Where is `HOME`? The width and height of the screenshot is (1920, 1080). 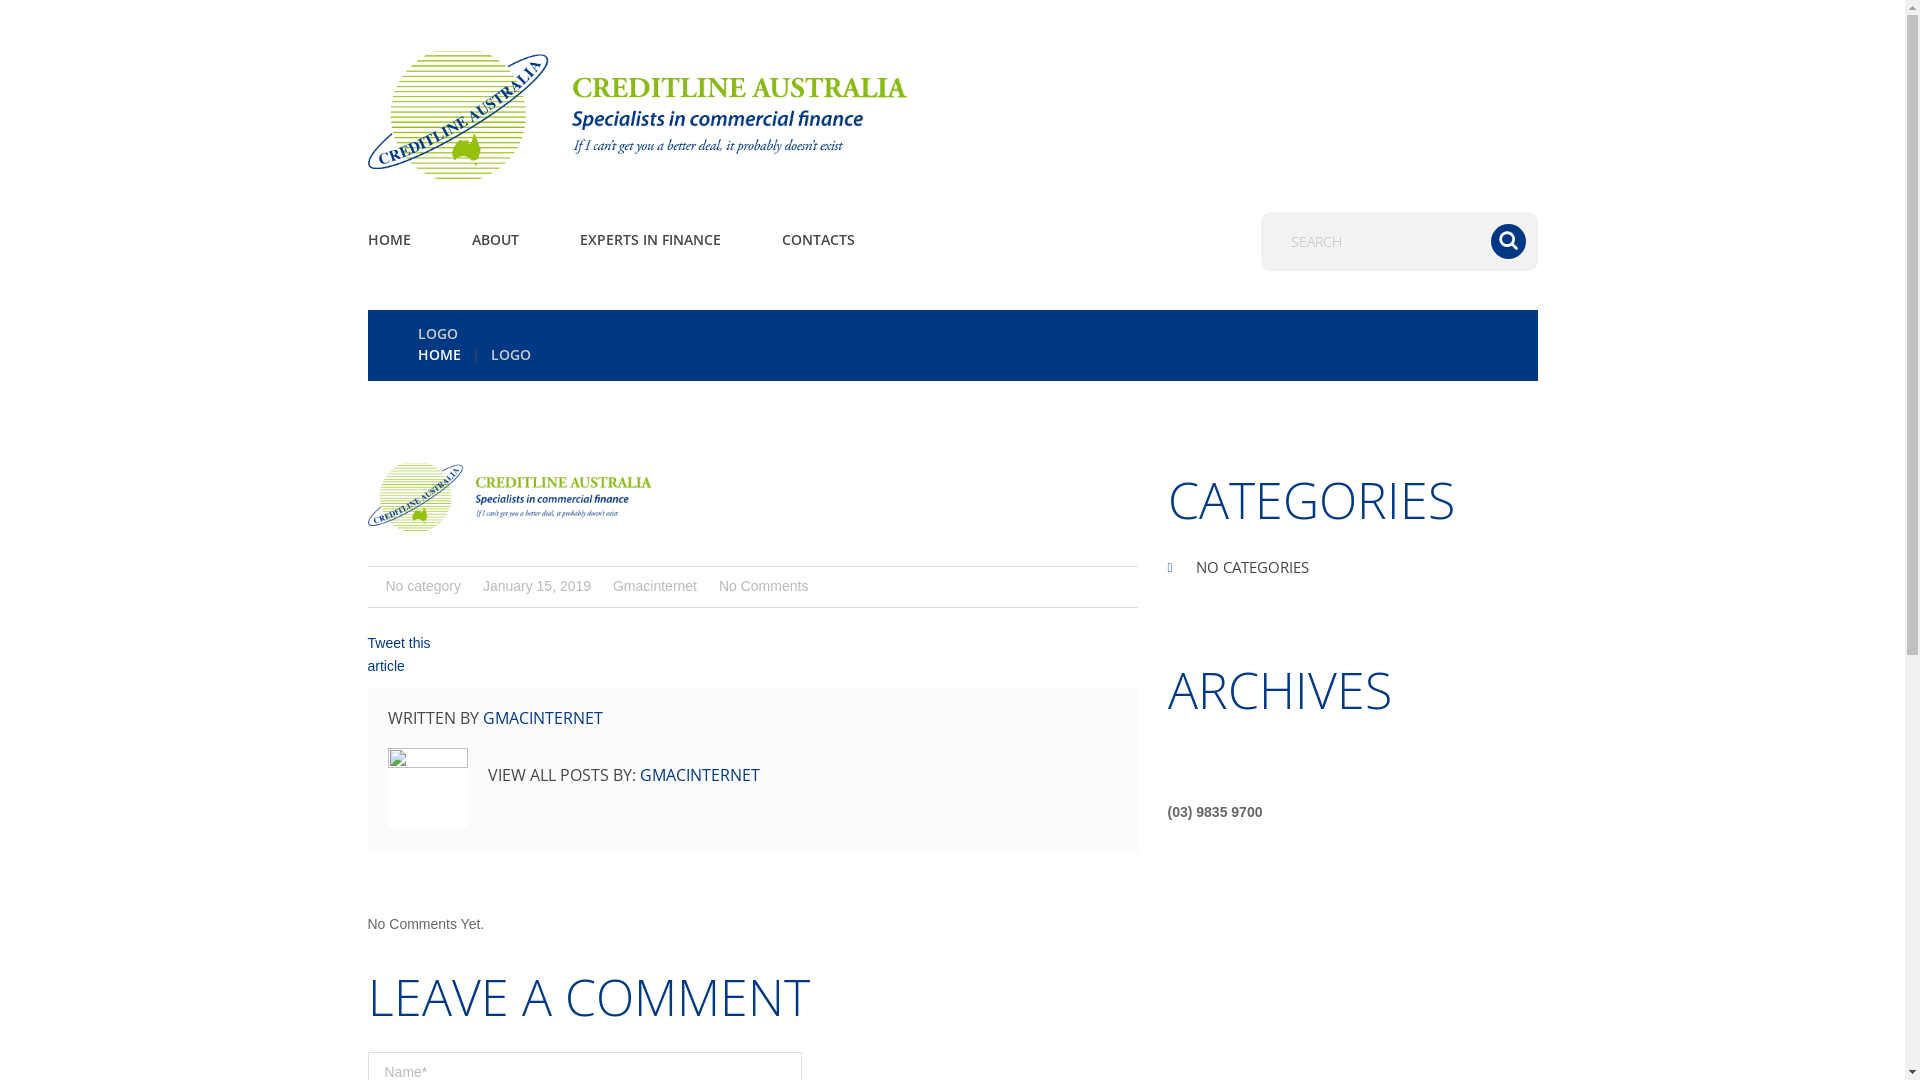
HOME is located at coordinates (390, 240).